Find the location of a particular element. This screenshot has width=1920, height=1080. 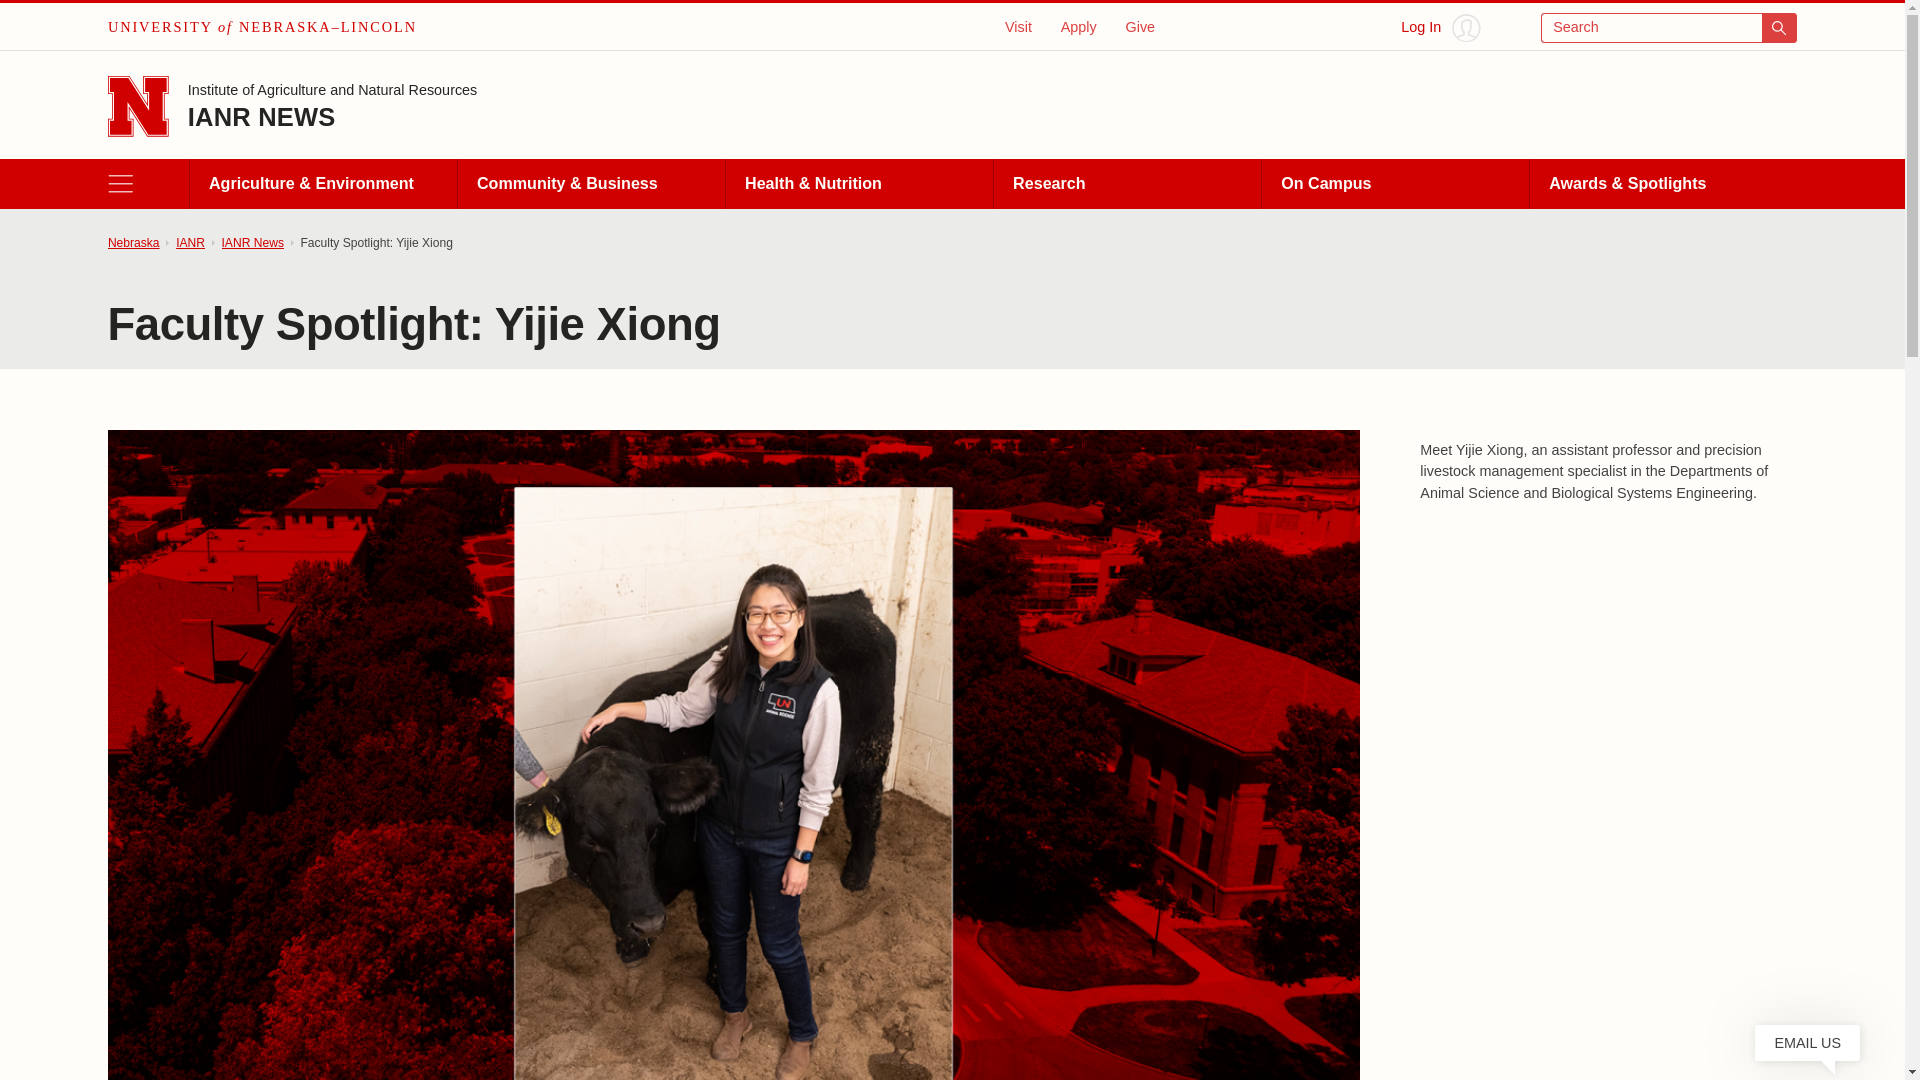

IANR NEWS is located at coordinates (262, 116).